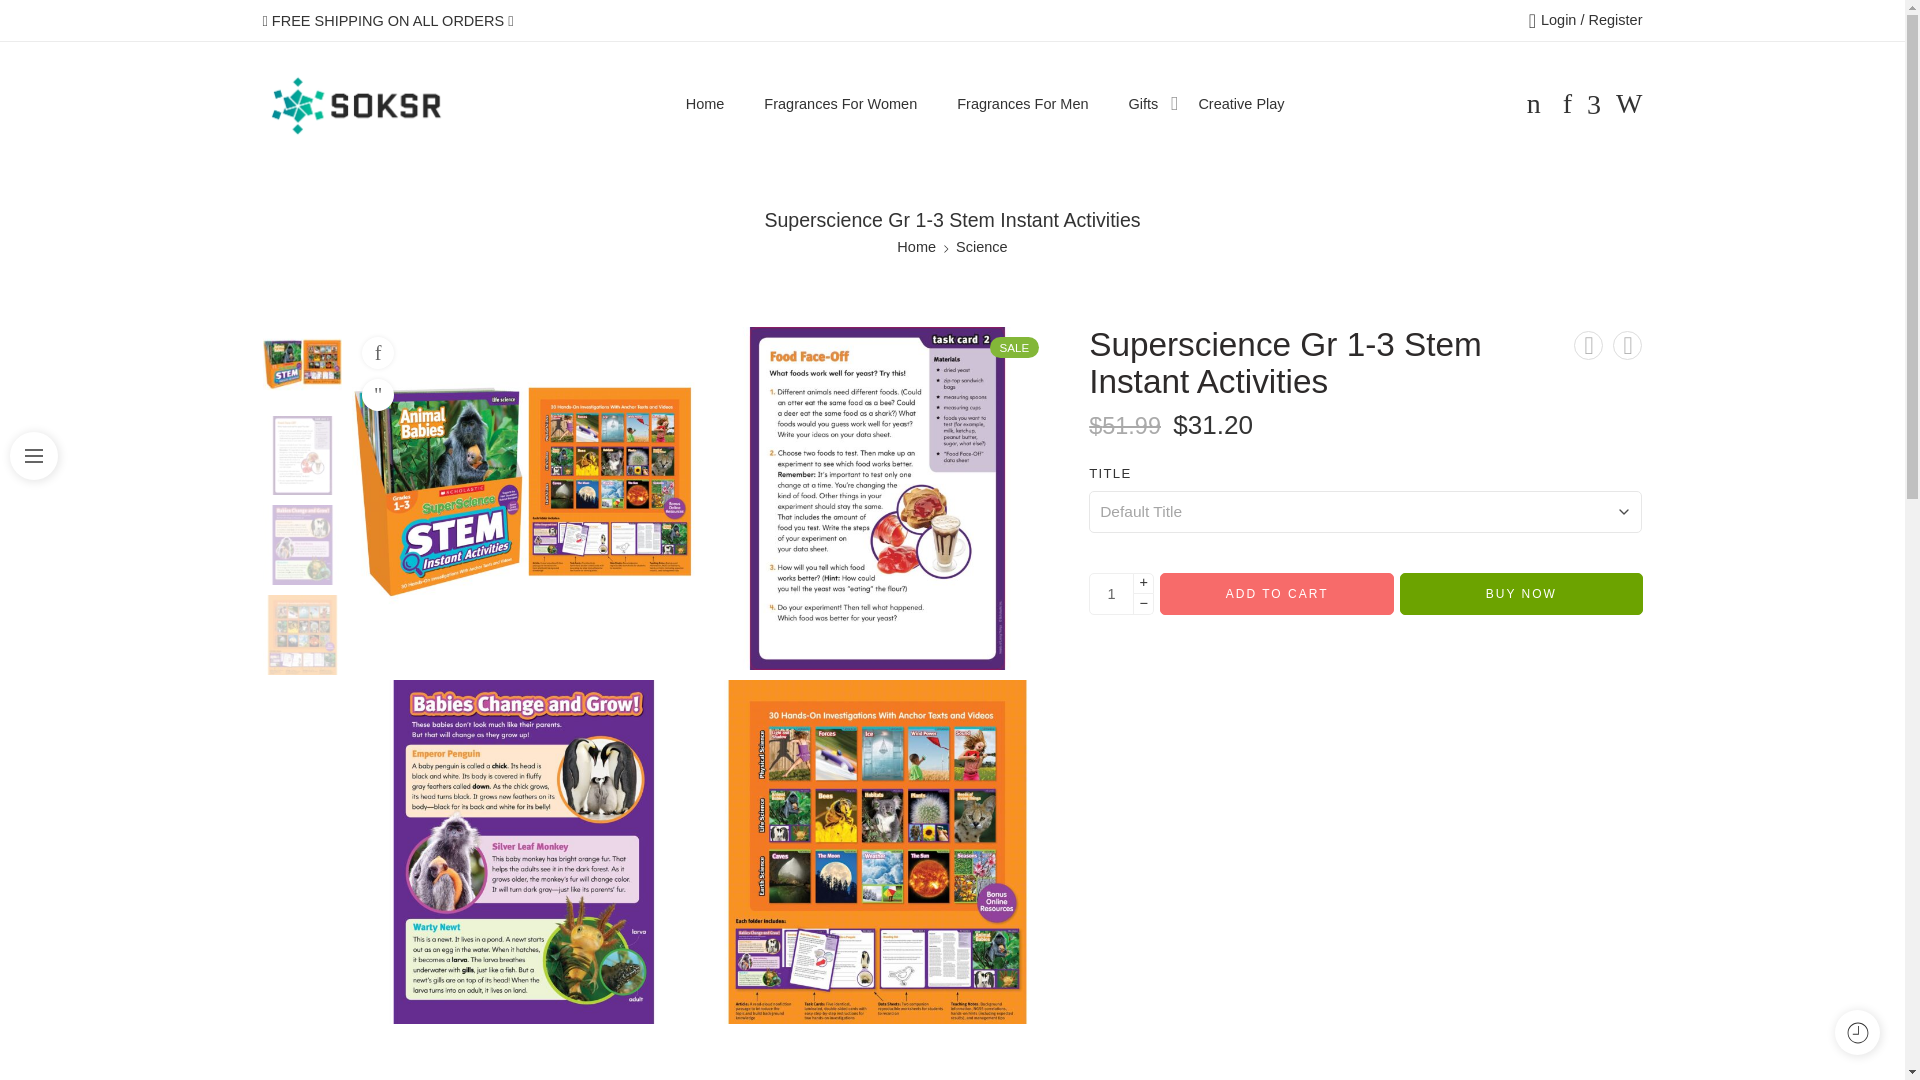 This screenshot has width=1920, height=1080. What do you see at coordinates (1534, 103) in the screenshot?
I see `Cart` at bounding box center [1534, 103].